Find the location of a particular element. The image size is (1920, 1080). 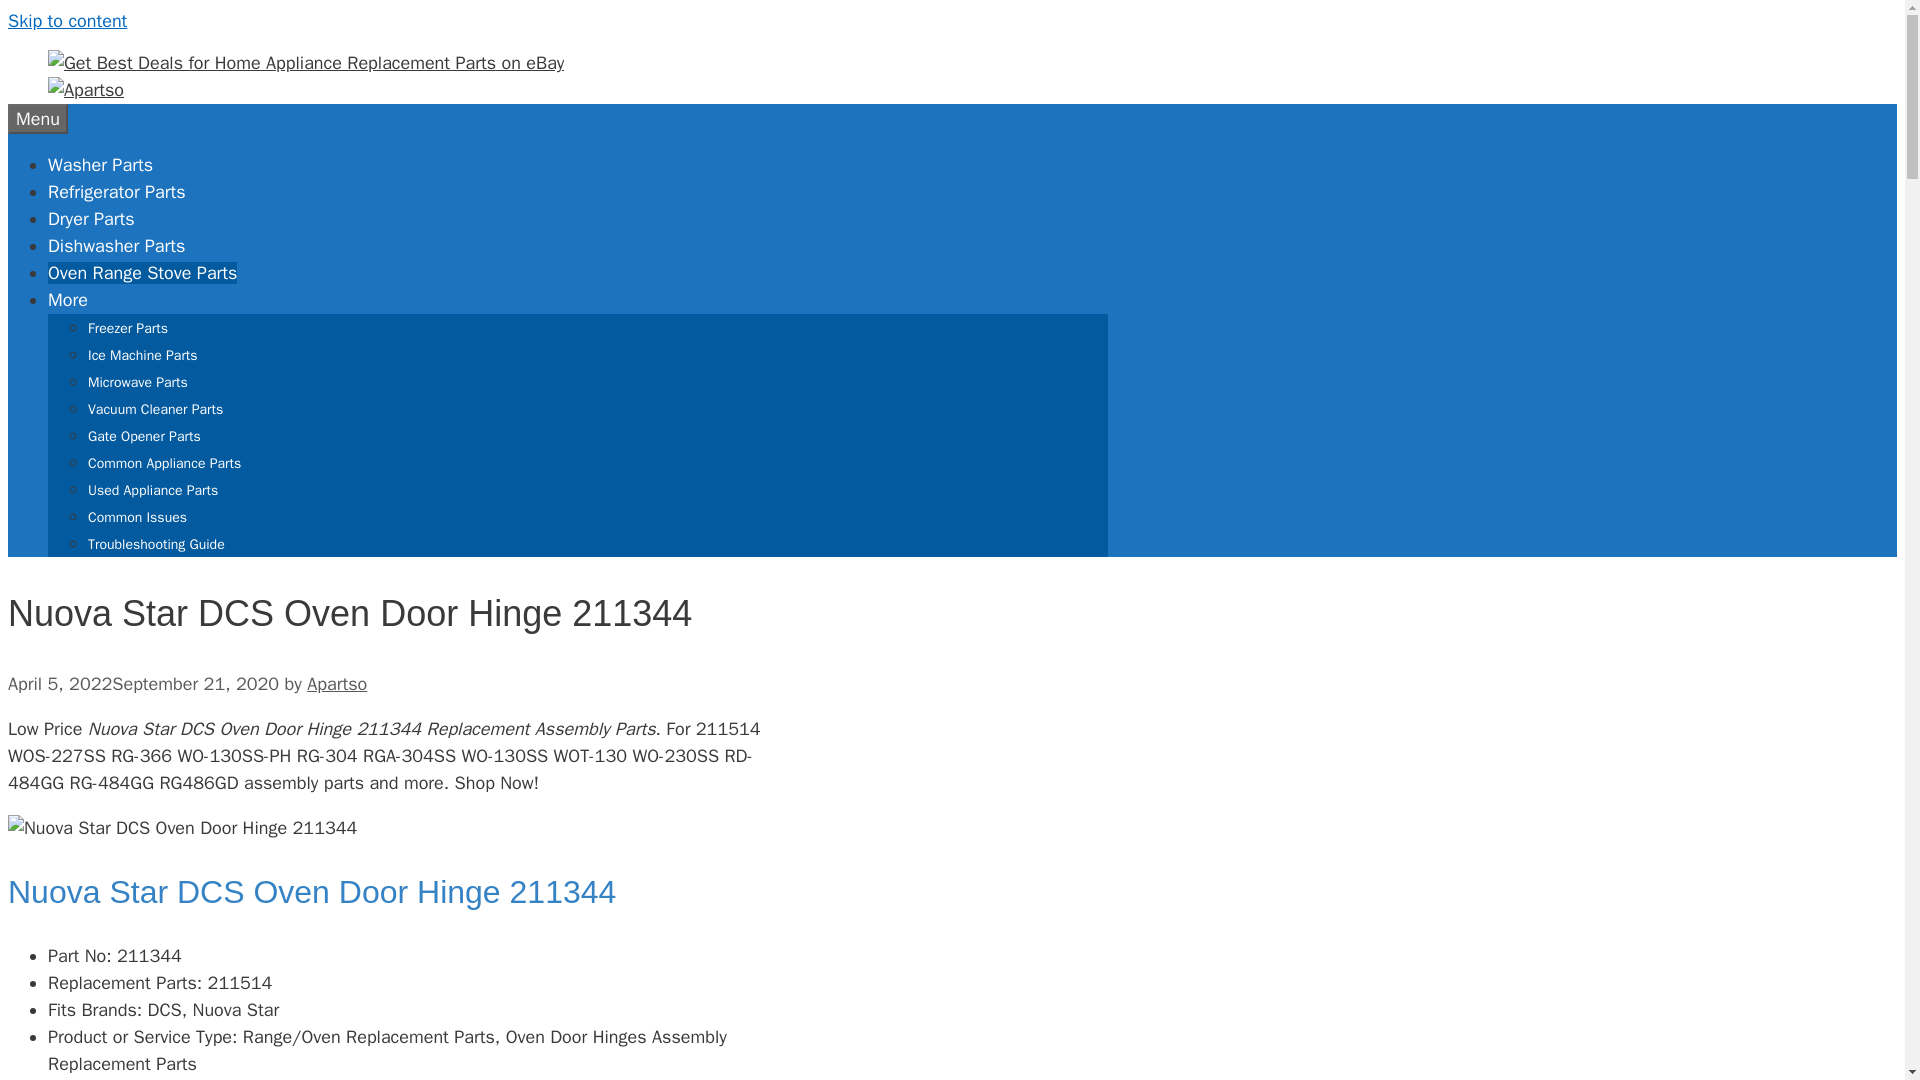

Menu is located at coordinates (37, 118).